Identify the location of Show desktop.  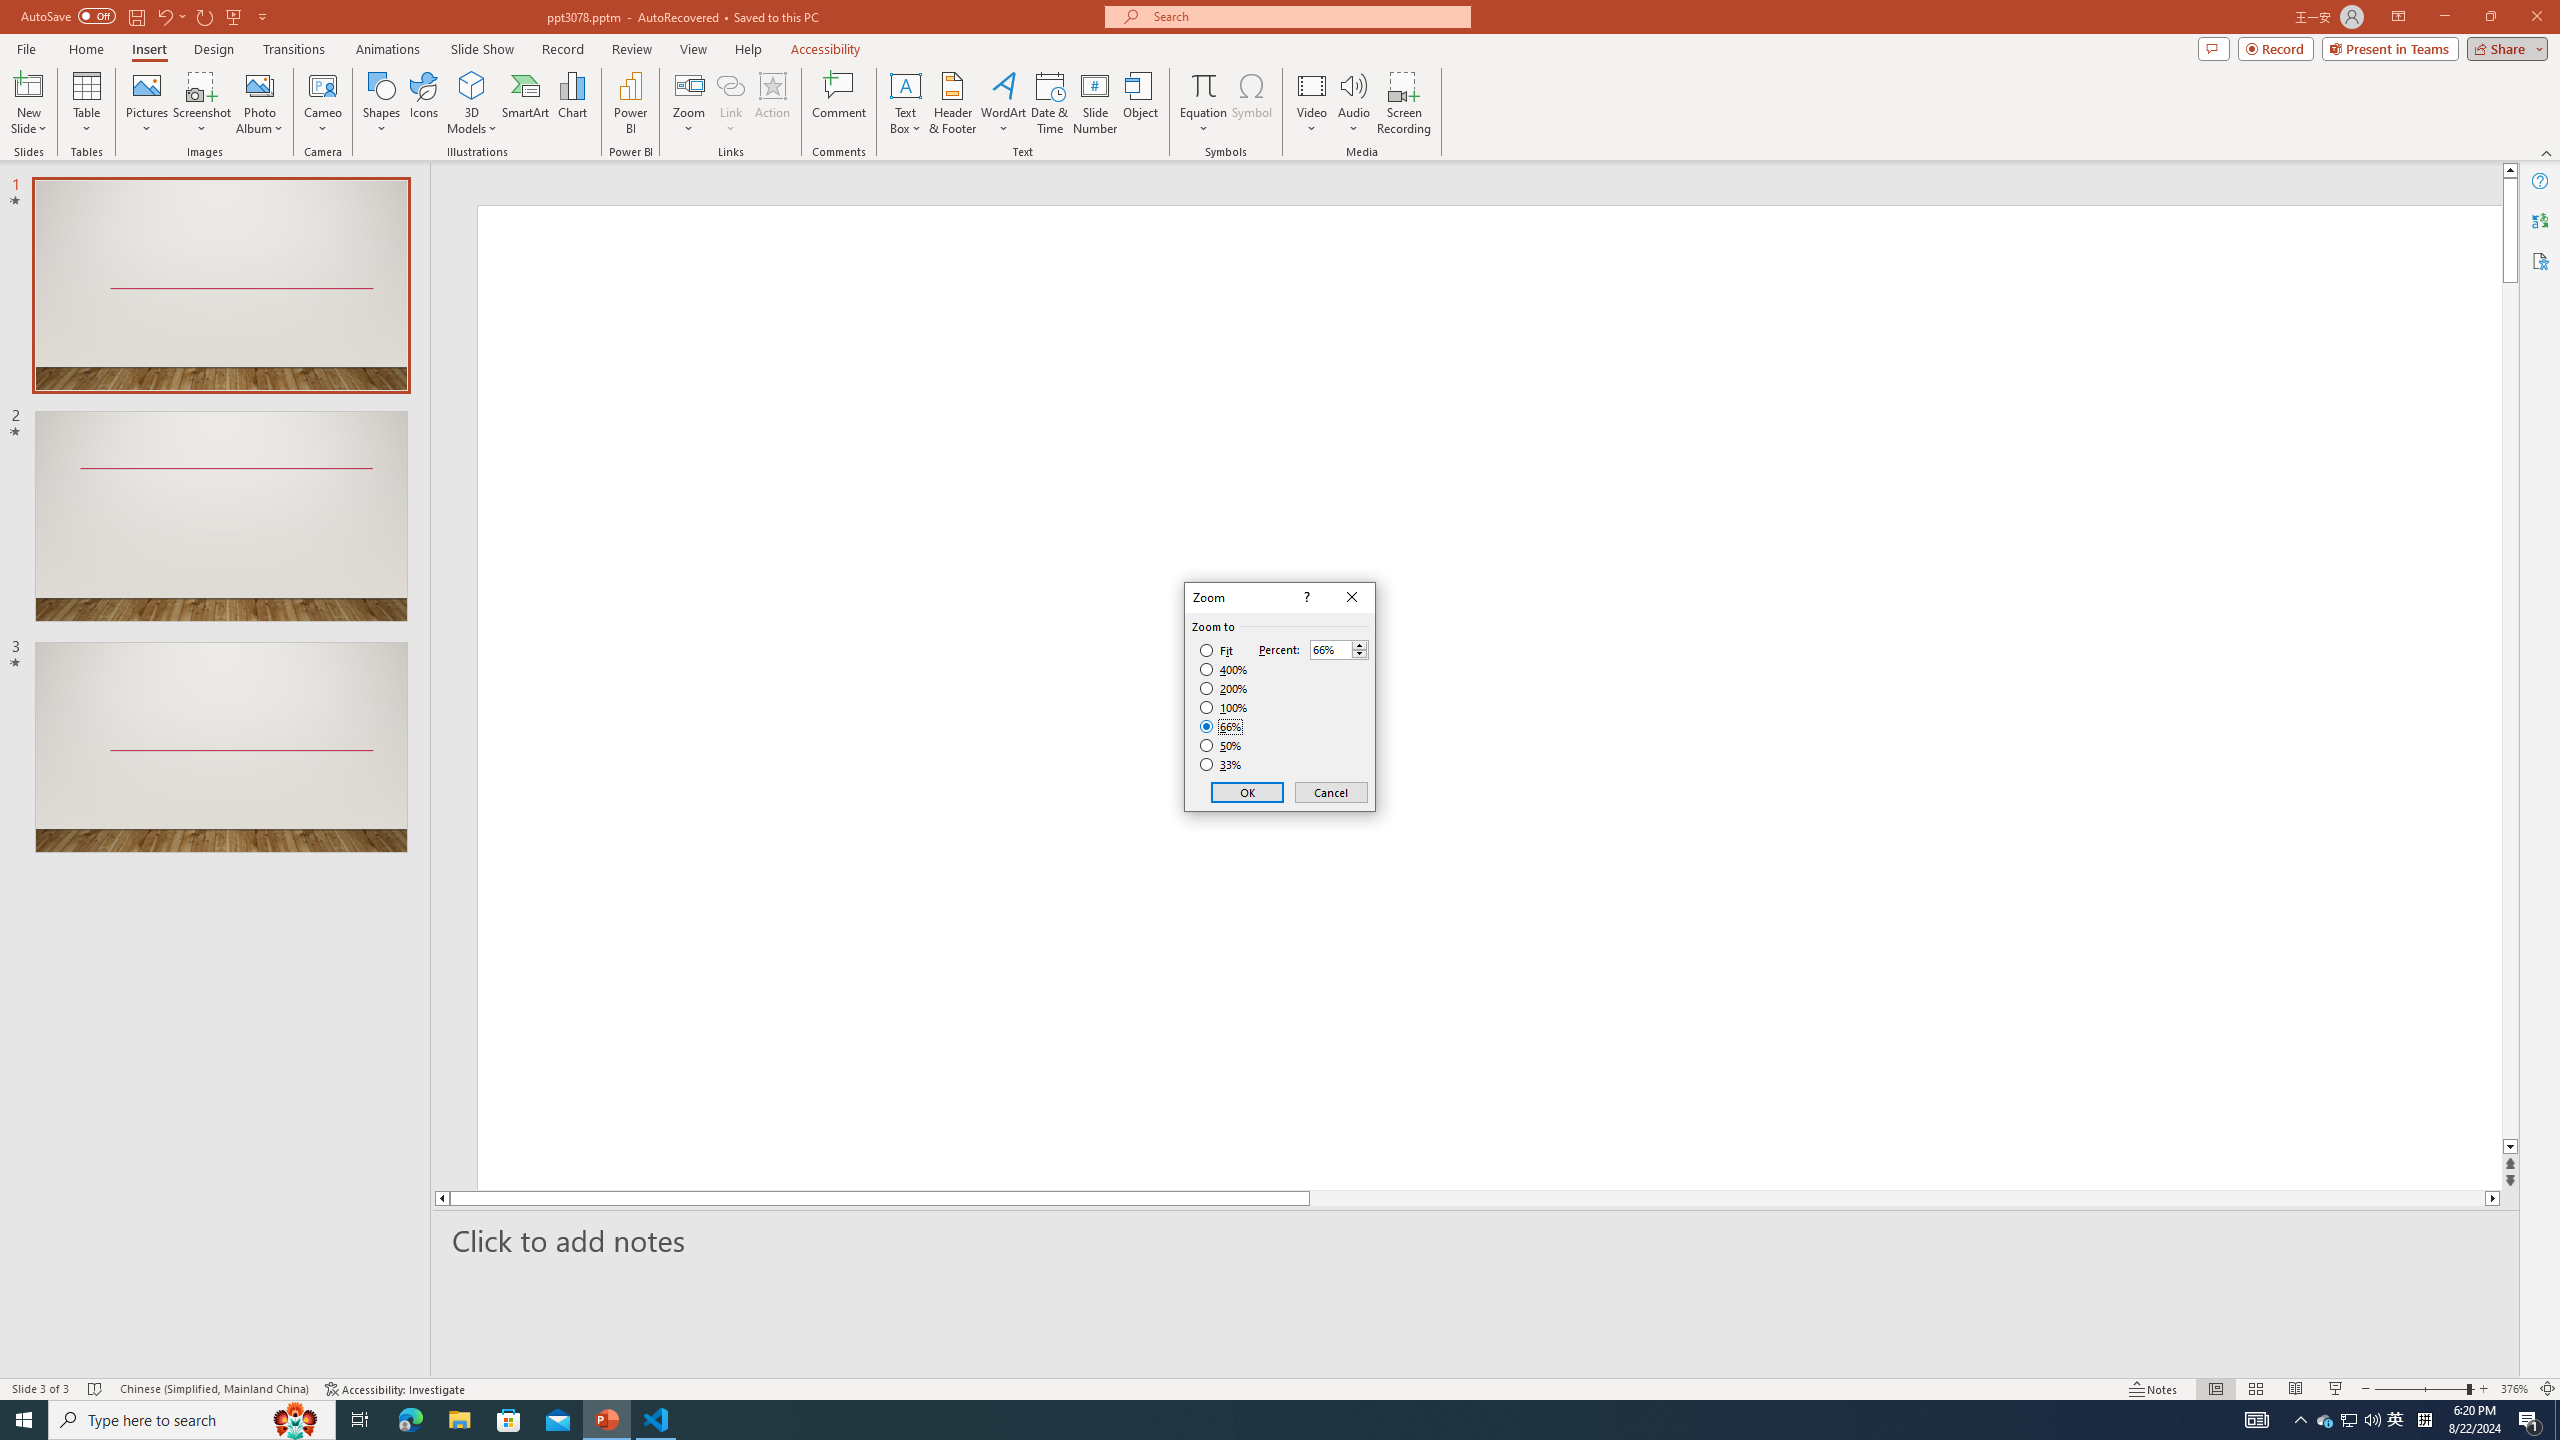
(2557, 1420).